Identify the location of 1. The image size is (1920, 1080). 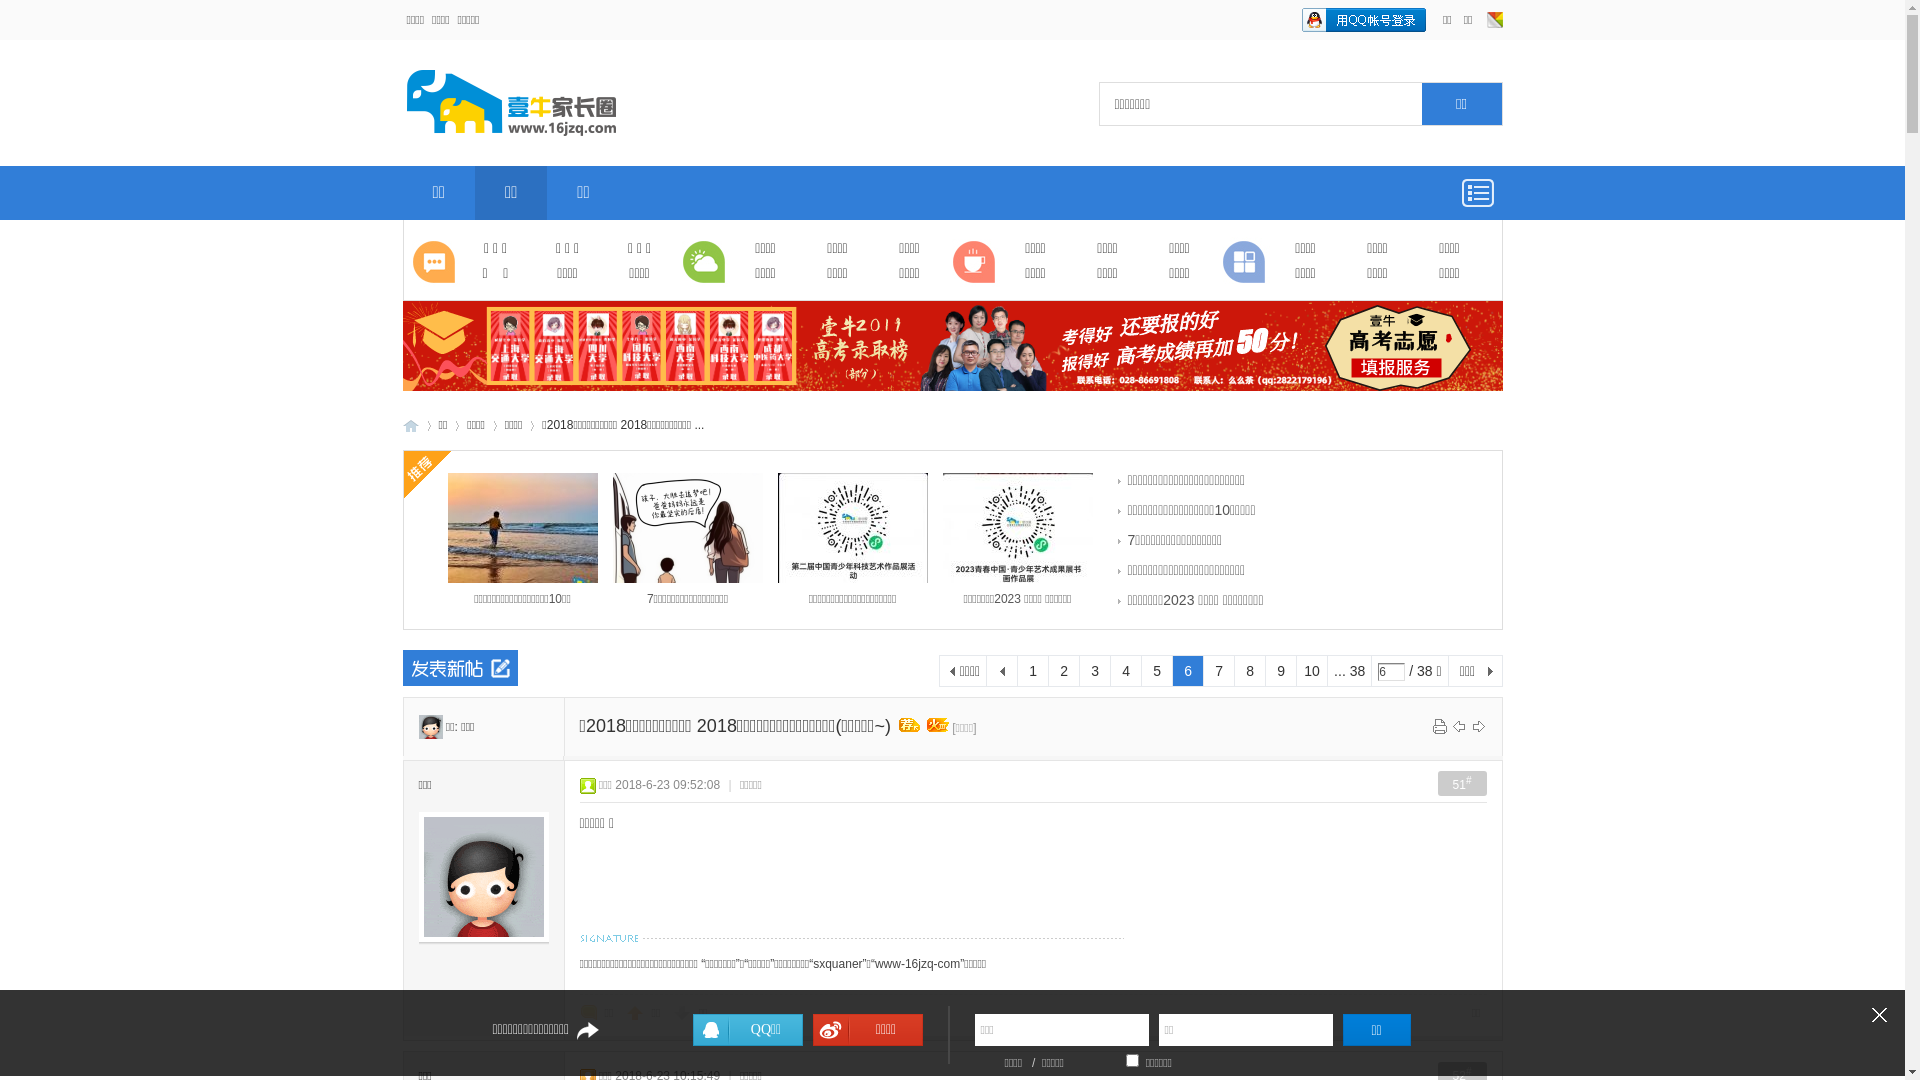
(1033, 671).